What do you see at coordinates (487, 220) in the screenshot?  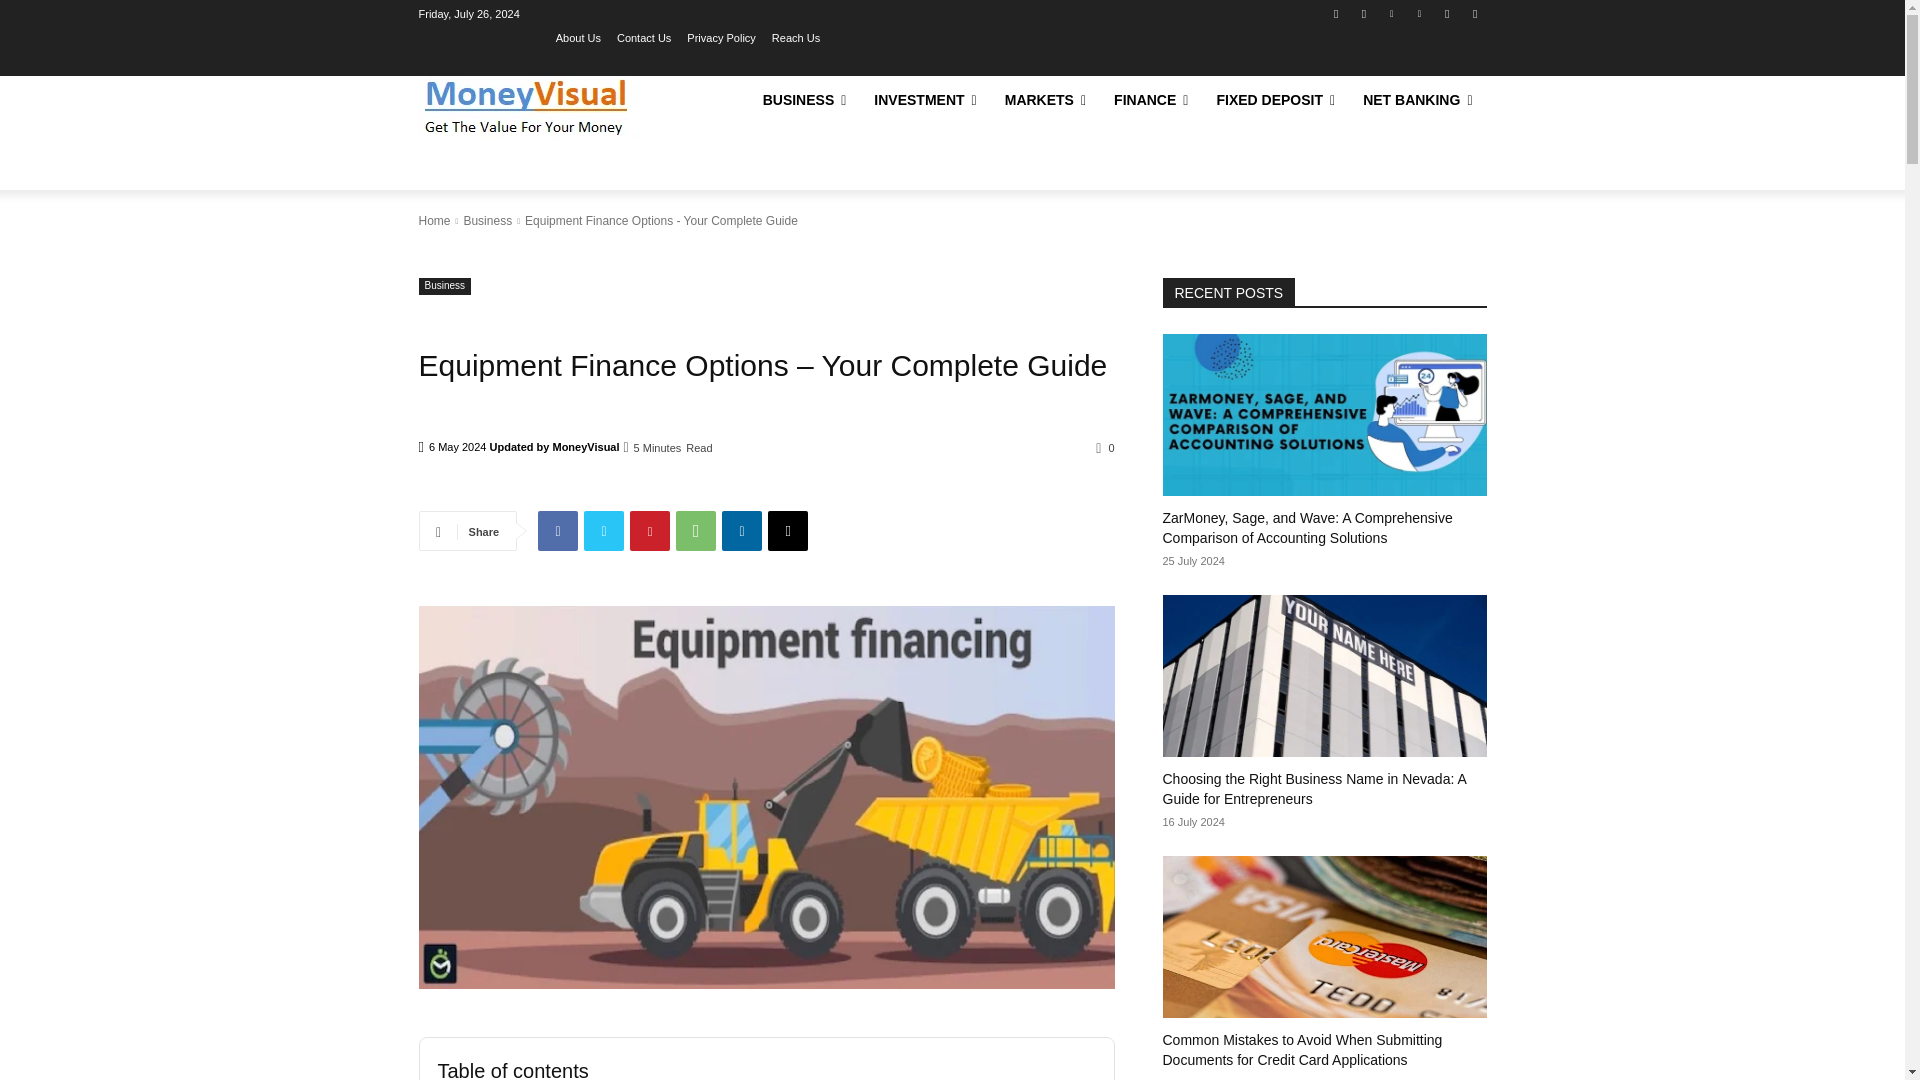 I see `View all posts in Business` at bounding box center [487, 220].